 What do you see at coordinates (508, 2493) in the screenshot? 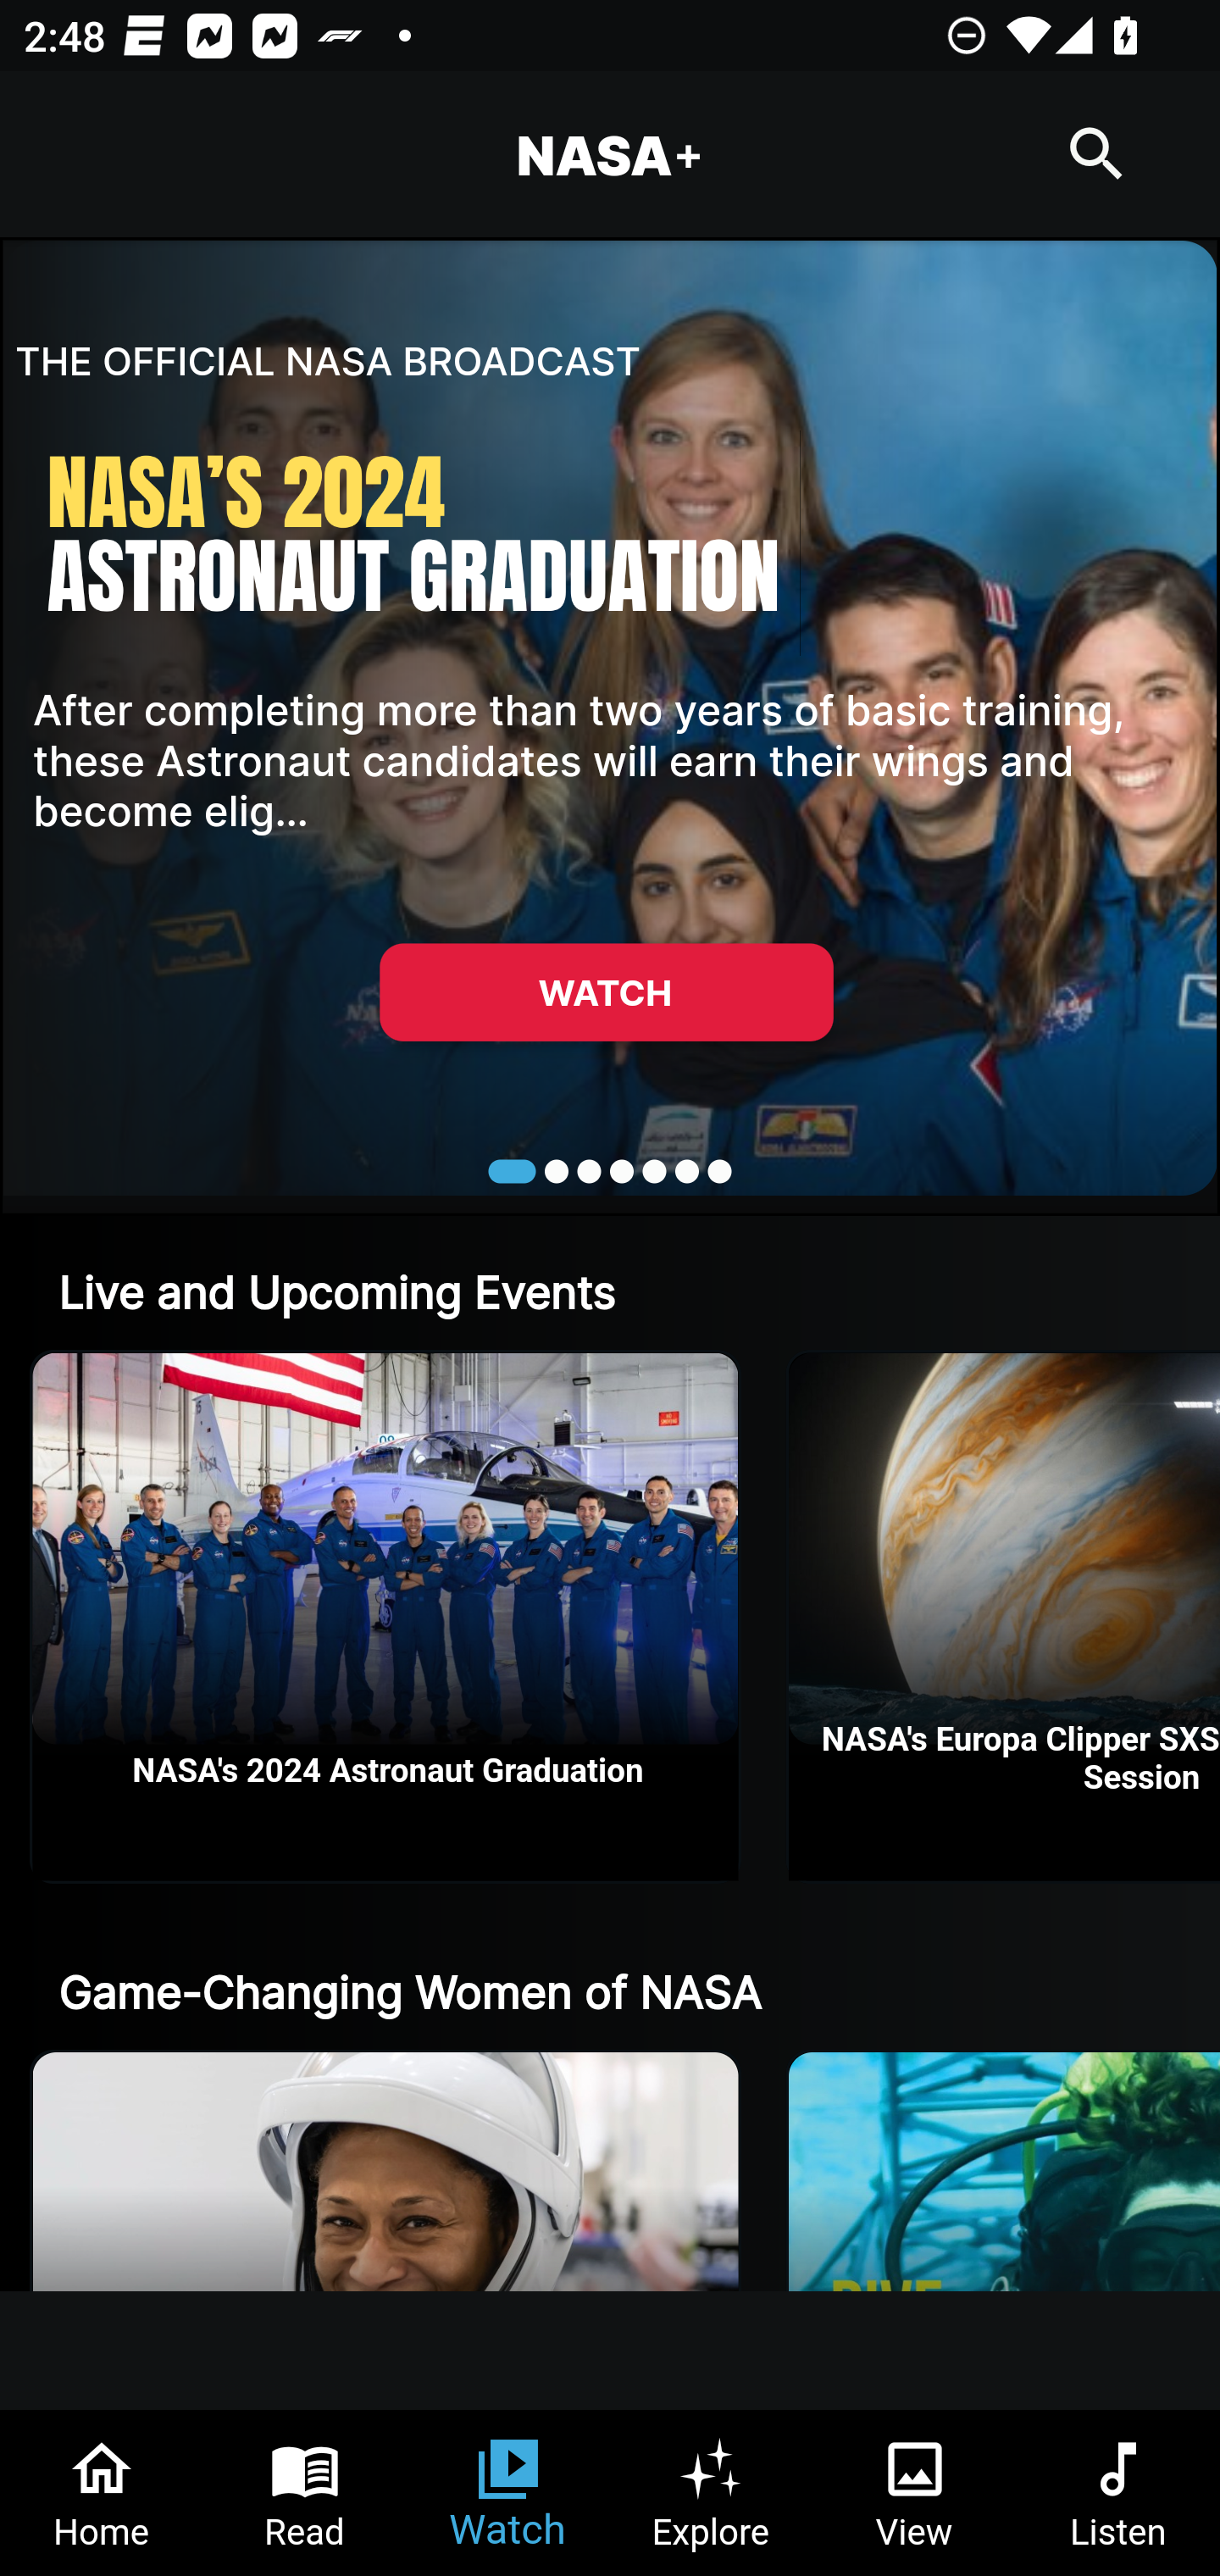
I see `Watch
Tab 3 of 6` at bounding box center [508, 2493].